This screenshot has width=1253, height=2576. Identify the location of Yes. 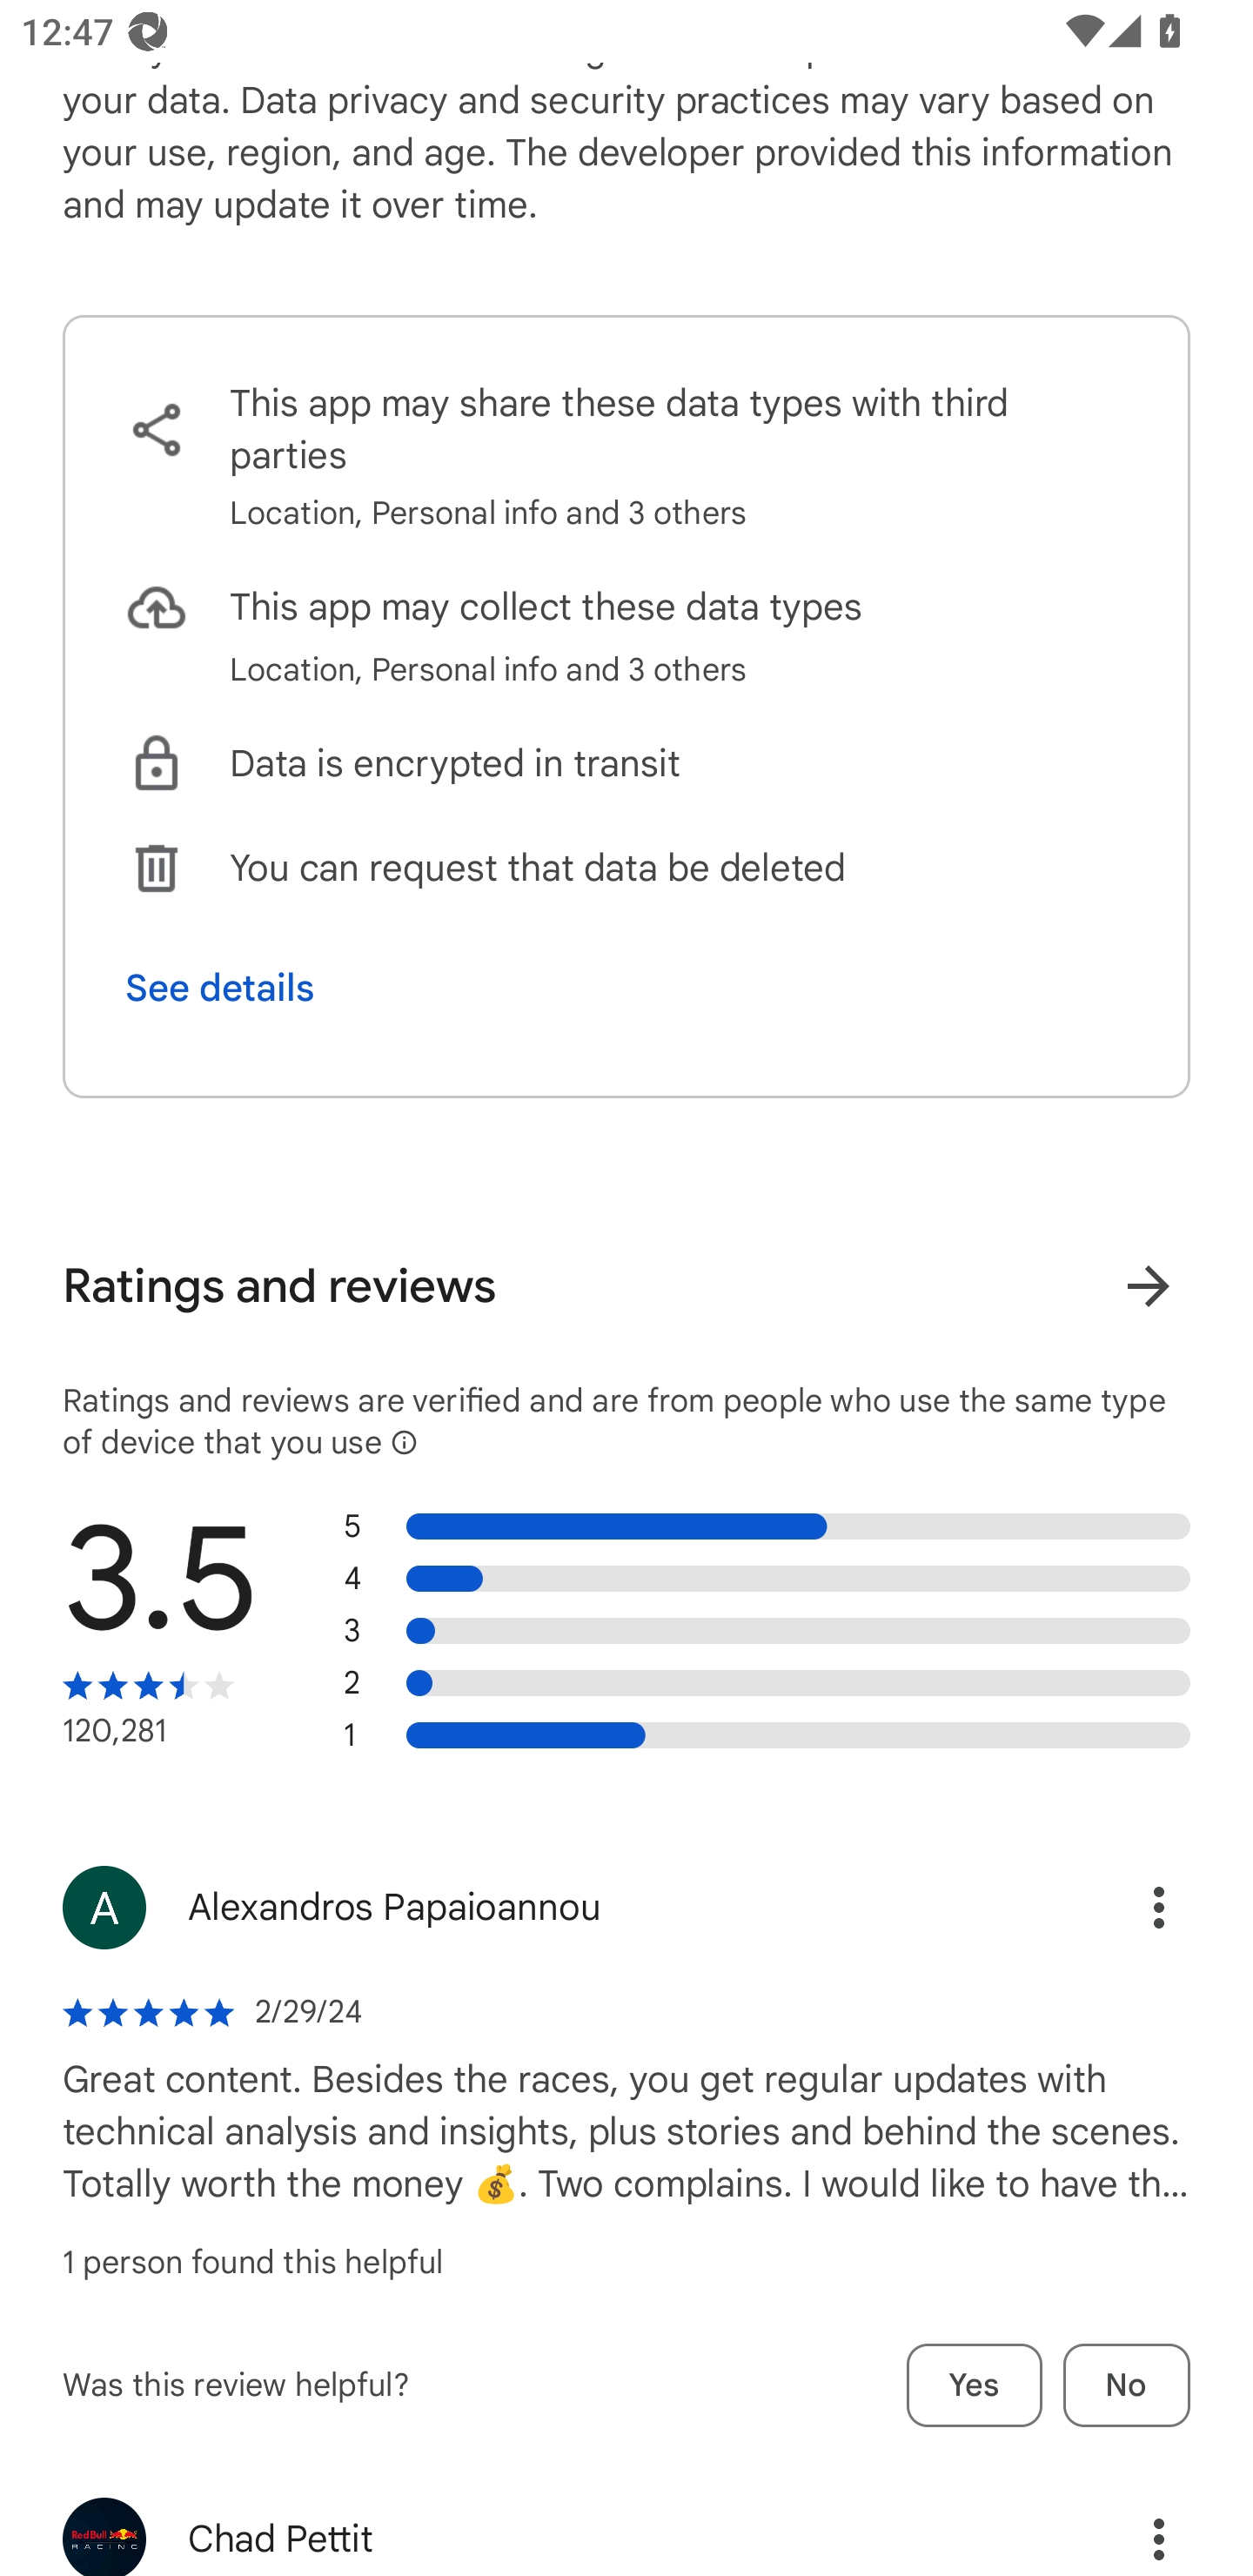
(975, 2385).